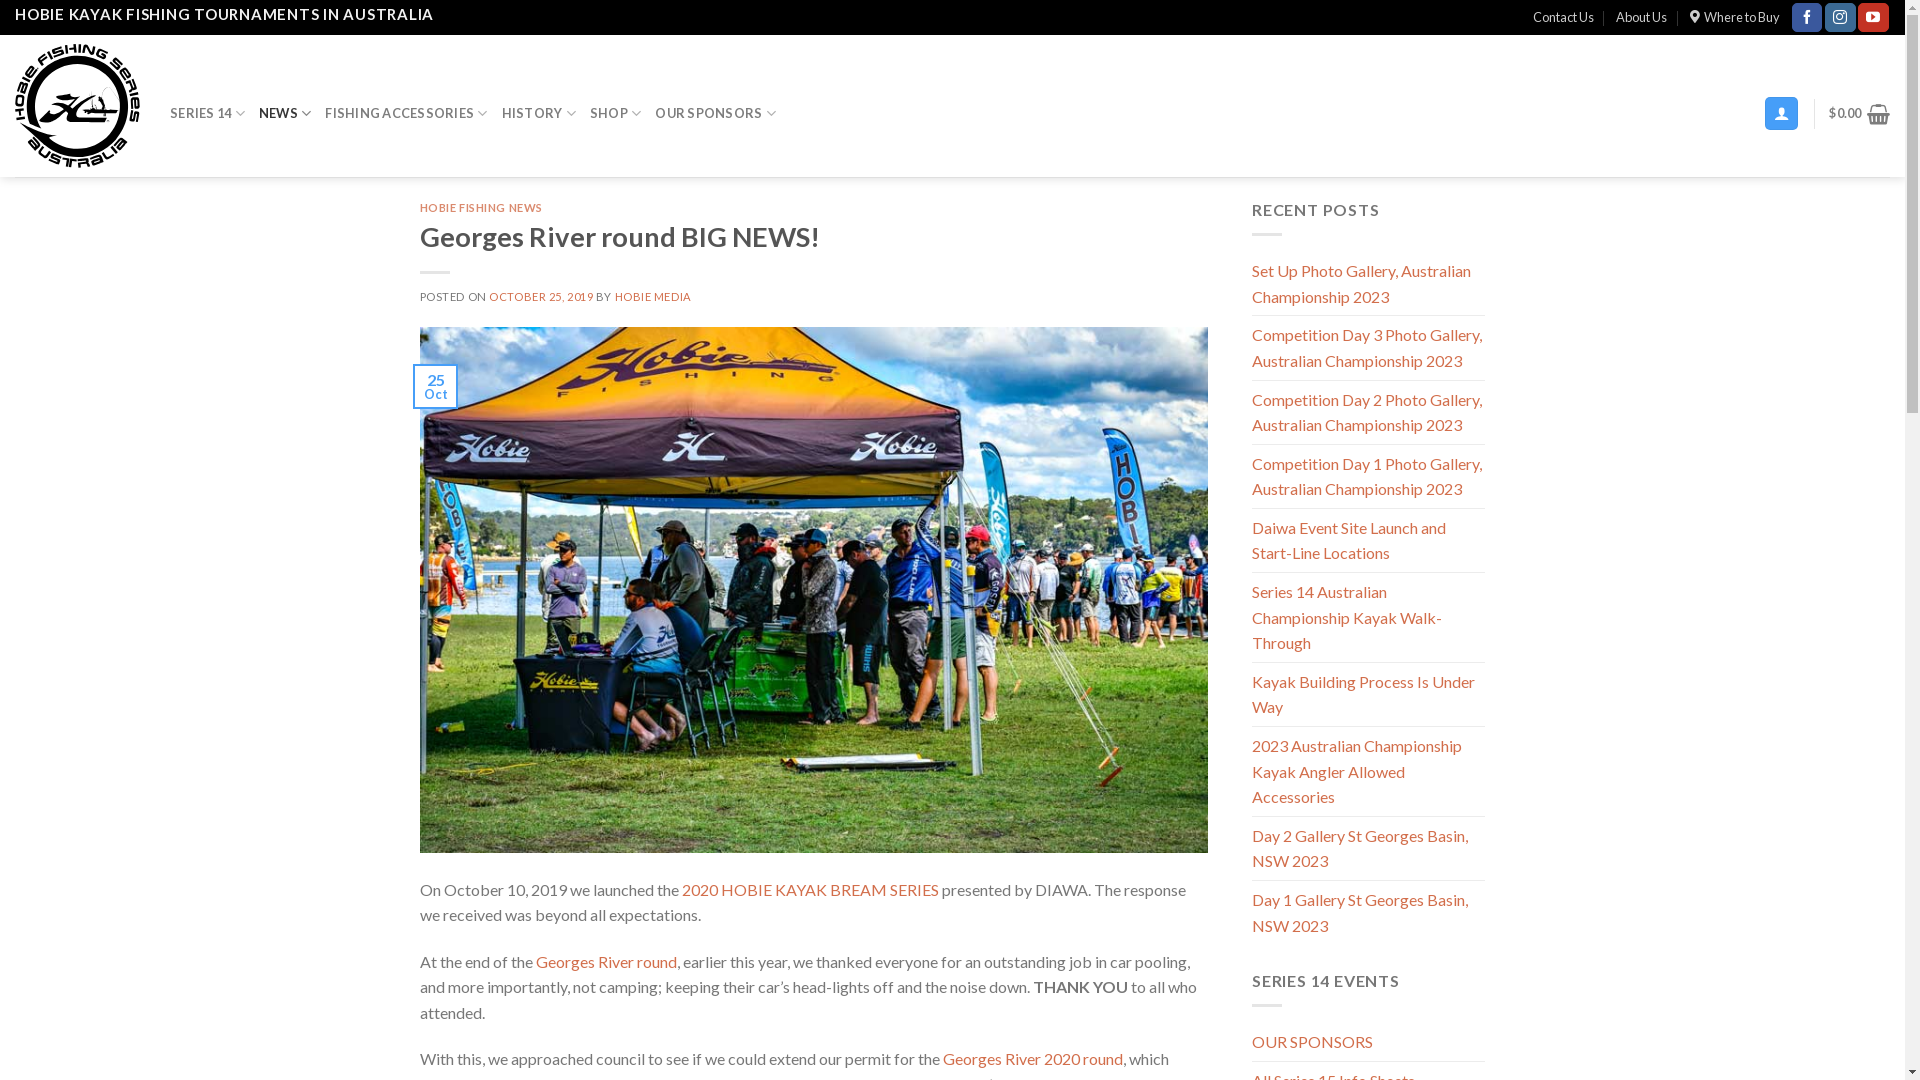  Describe the element at coordinates (1368, 848) in the screenshot. I see `Day 2 Gallery St Georges Basin, NSW 2023` at that location.